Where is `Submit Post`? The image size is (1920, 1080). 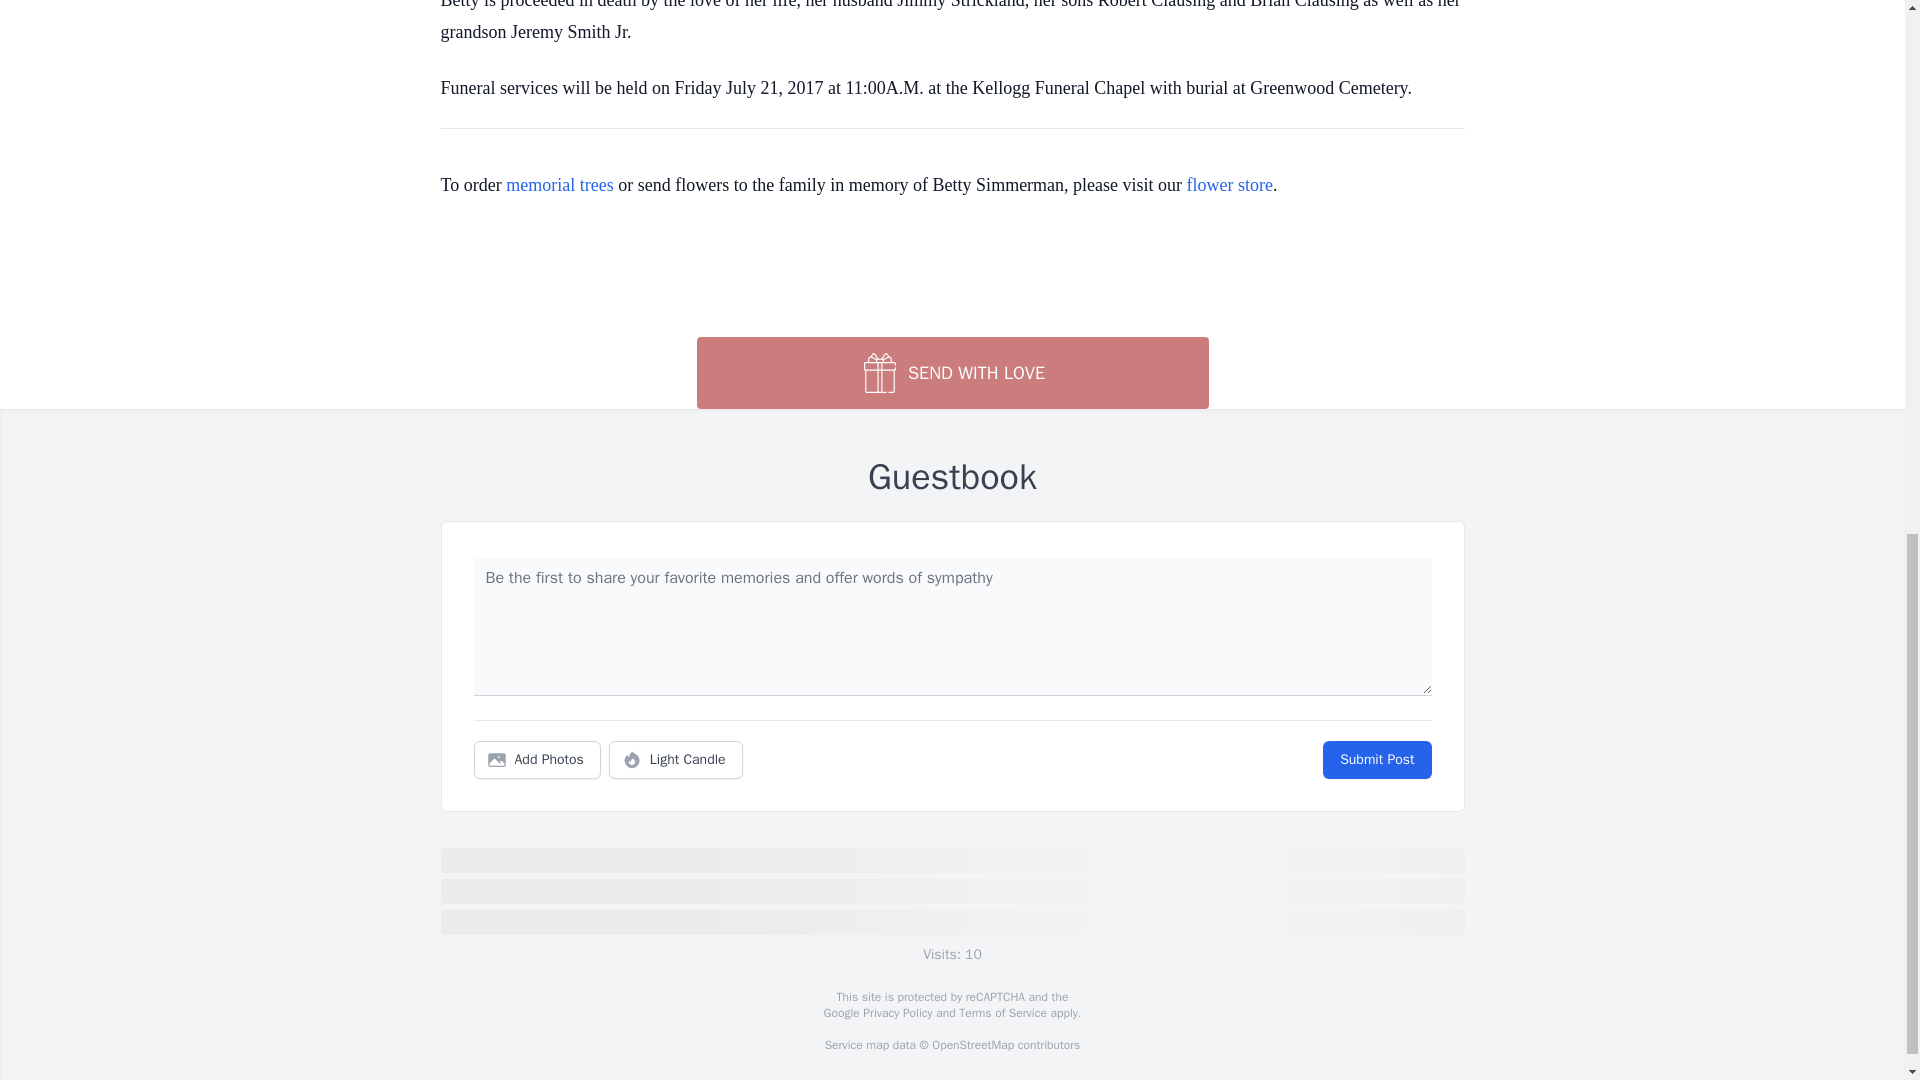
Submit Post is located at coordinates (1376, 759).